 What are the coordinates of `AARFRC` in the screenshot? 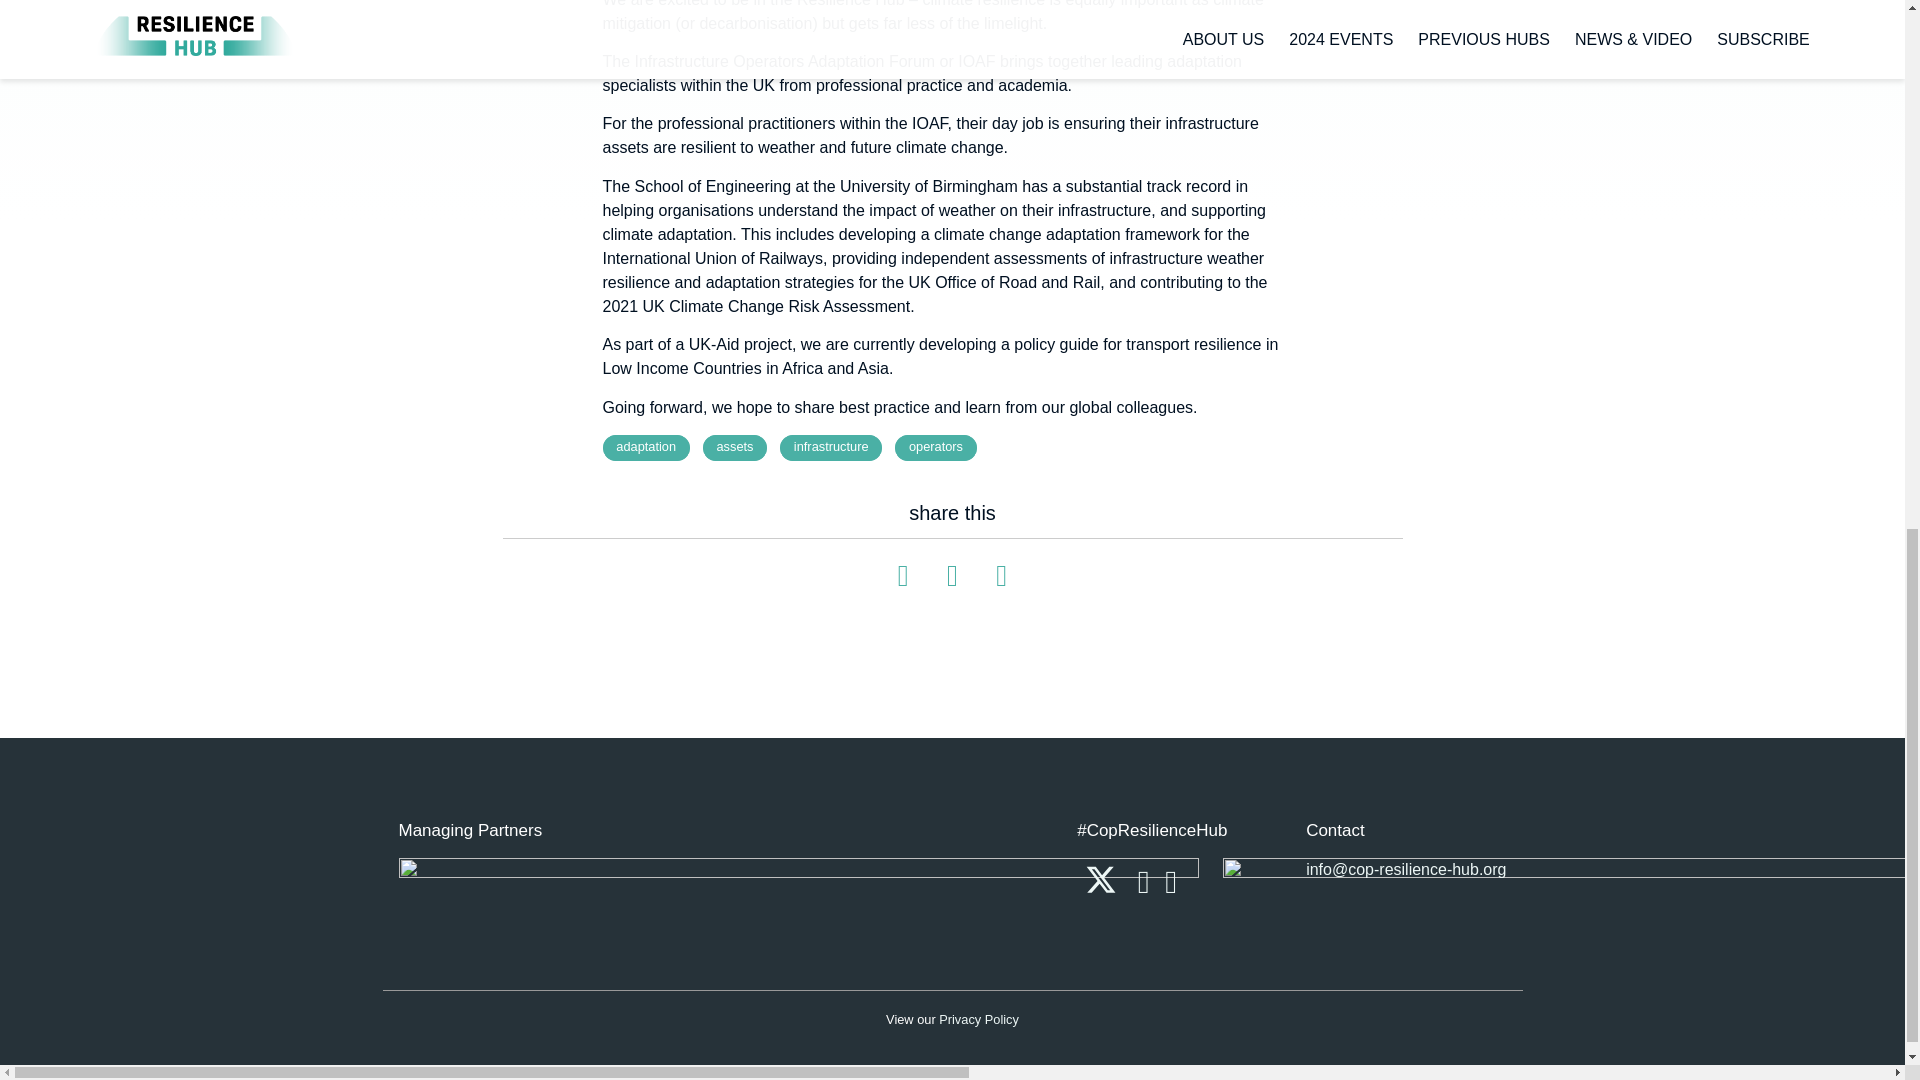 It's located at (798, 872).